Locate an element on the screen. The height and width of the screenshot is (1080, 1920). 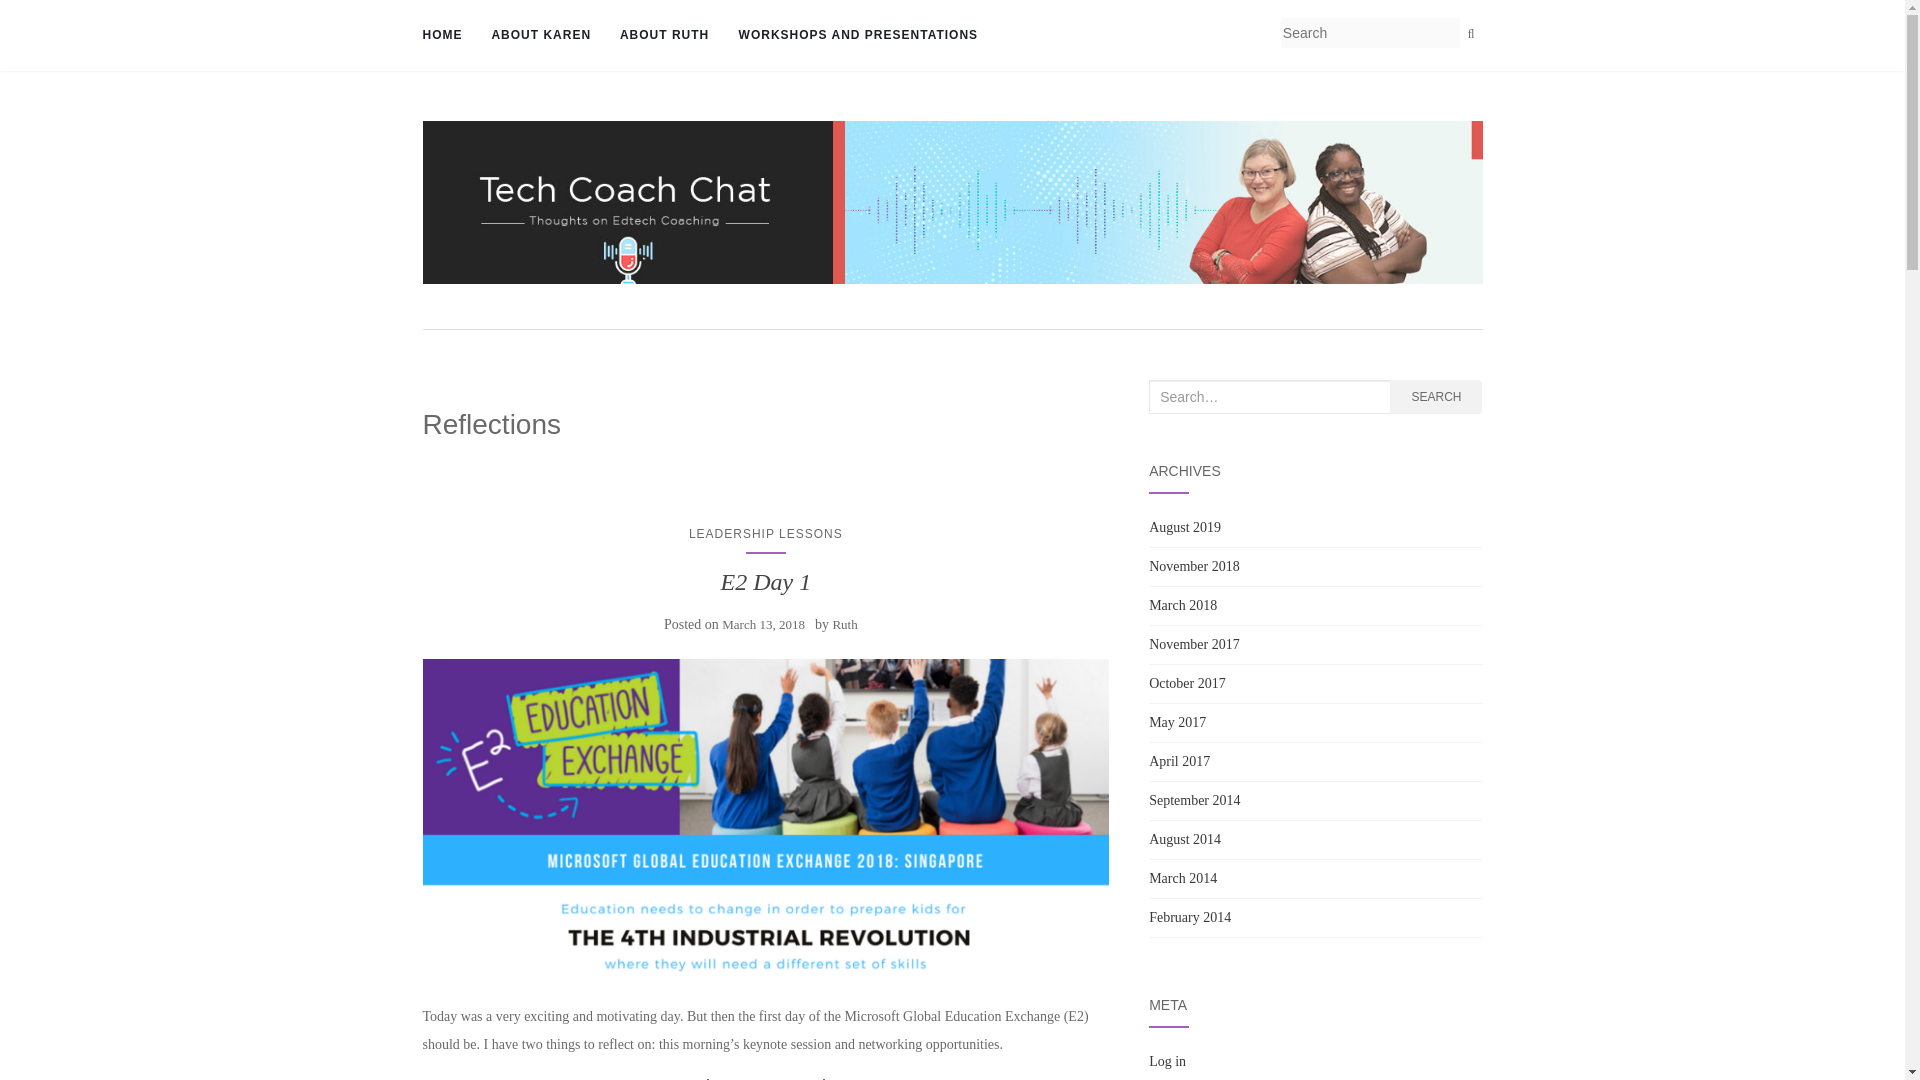
 WORKSHOPS AND PRESENTATIONS is located at coordinates (855, 36).